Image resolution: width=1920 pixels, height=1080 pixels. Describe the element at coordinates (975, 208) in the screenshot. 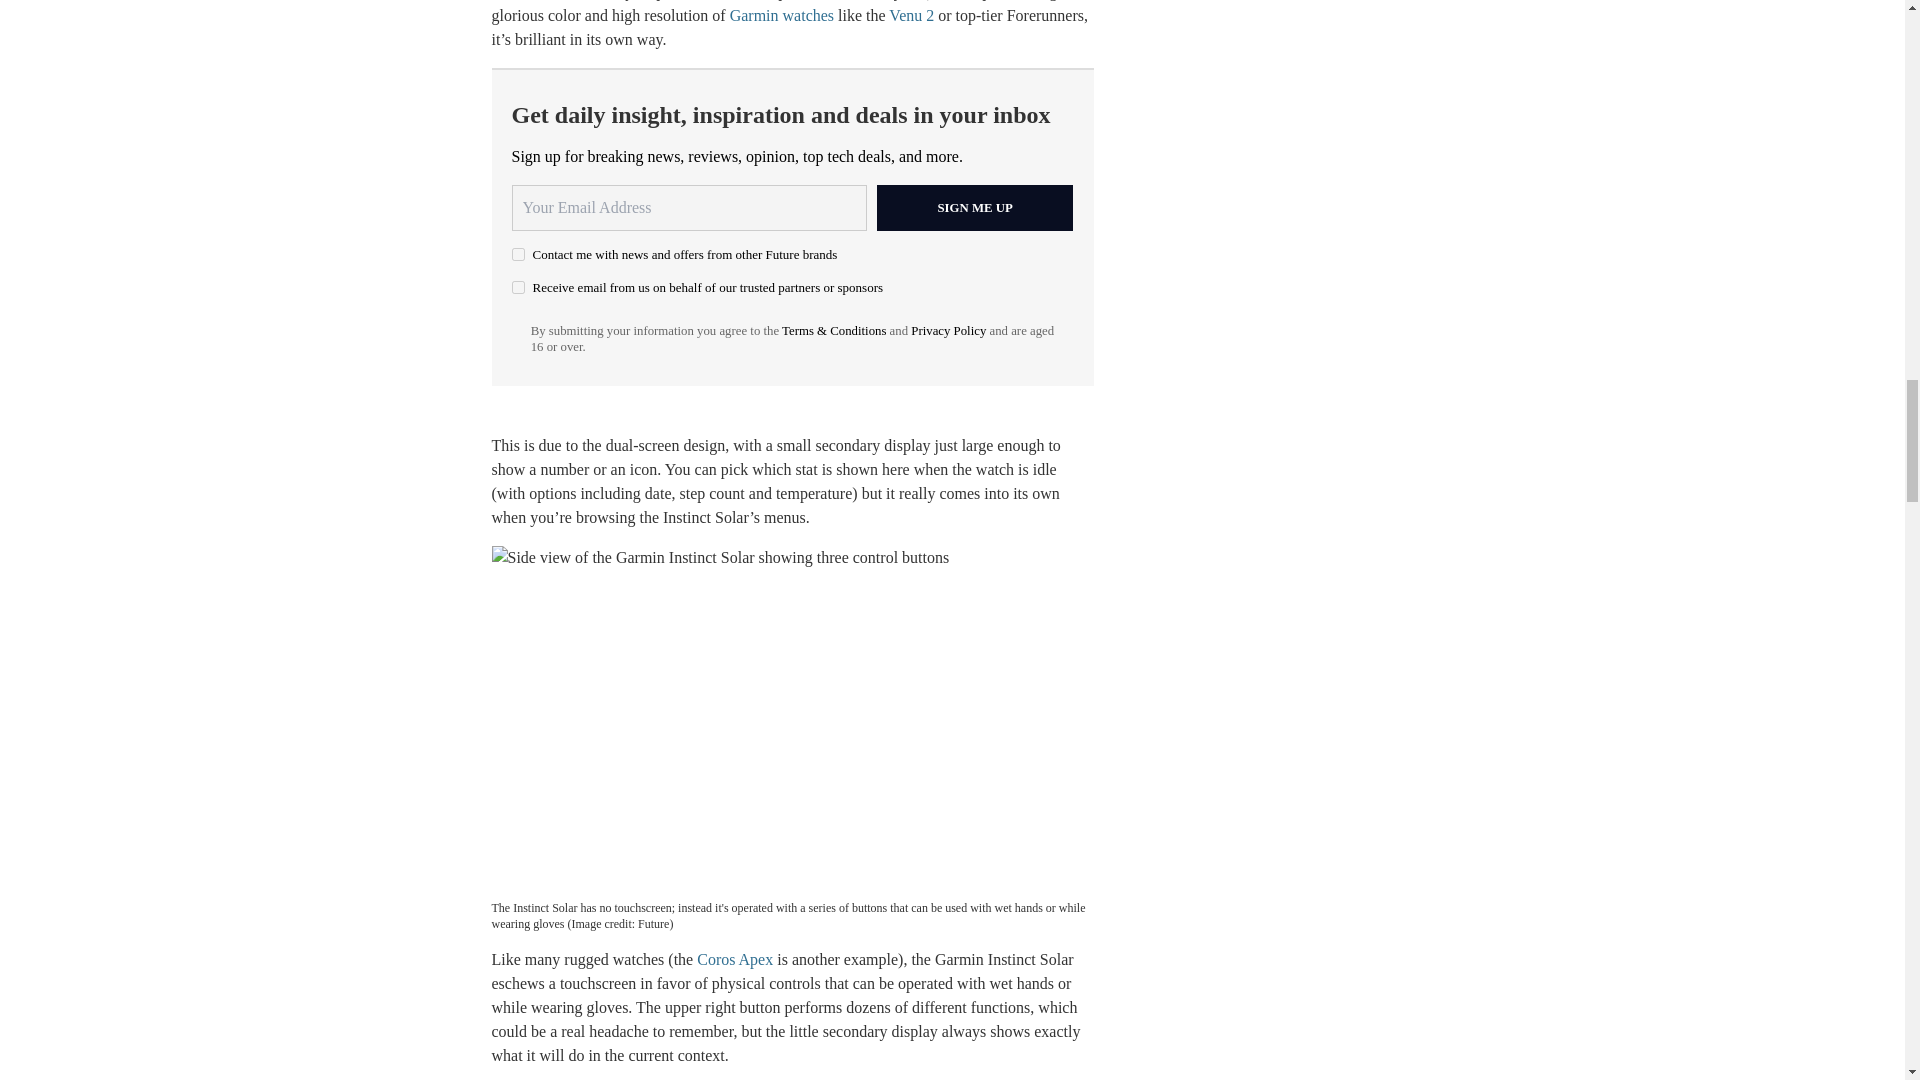

I see `Sign me up` at that location.